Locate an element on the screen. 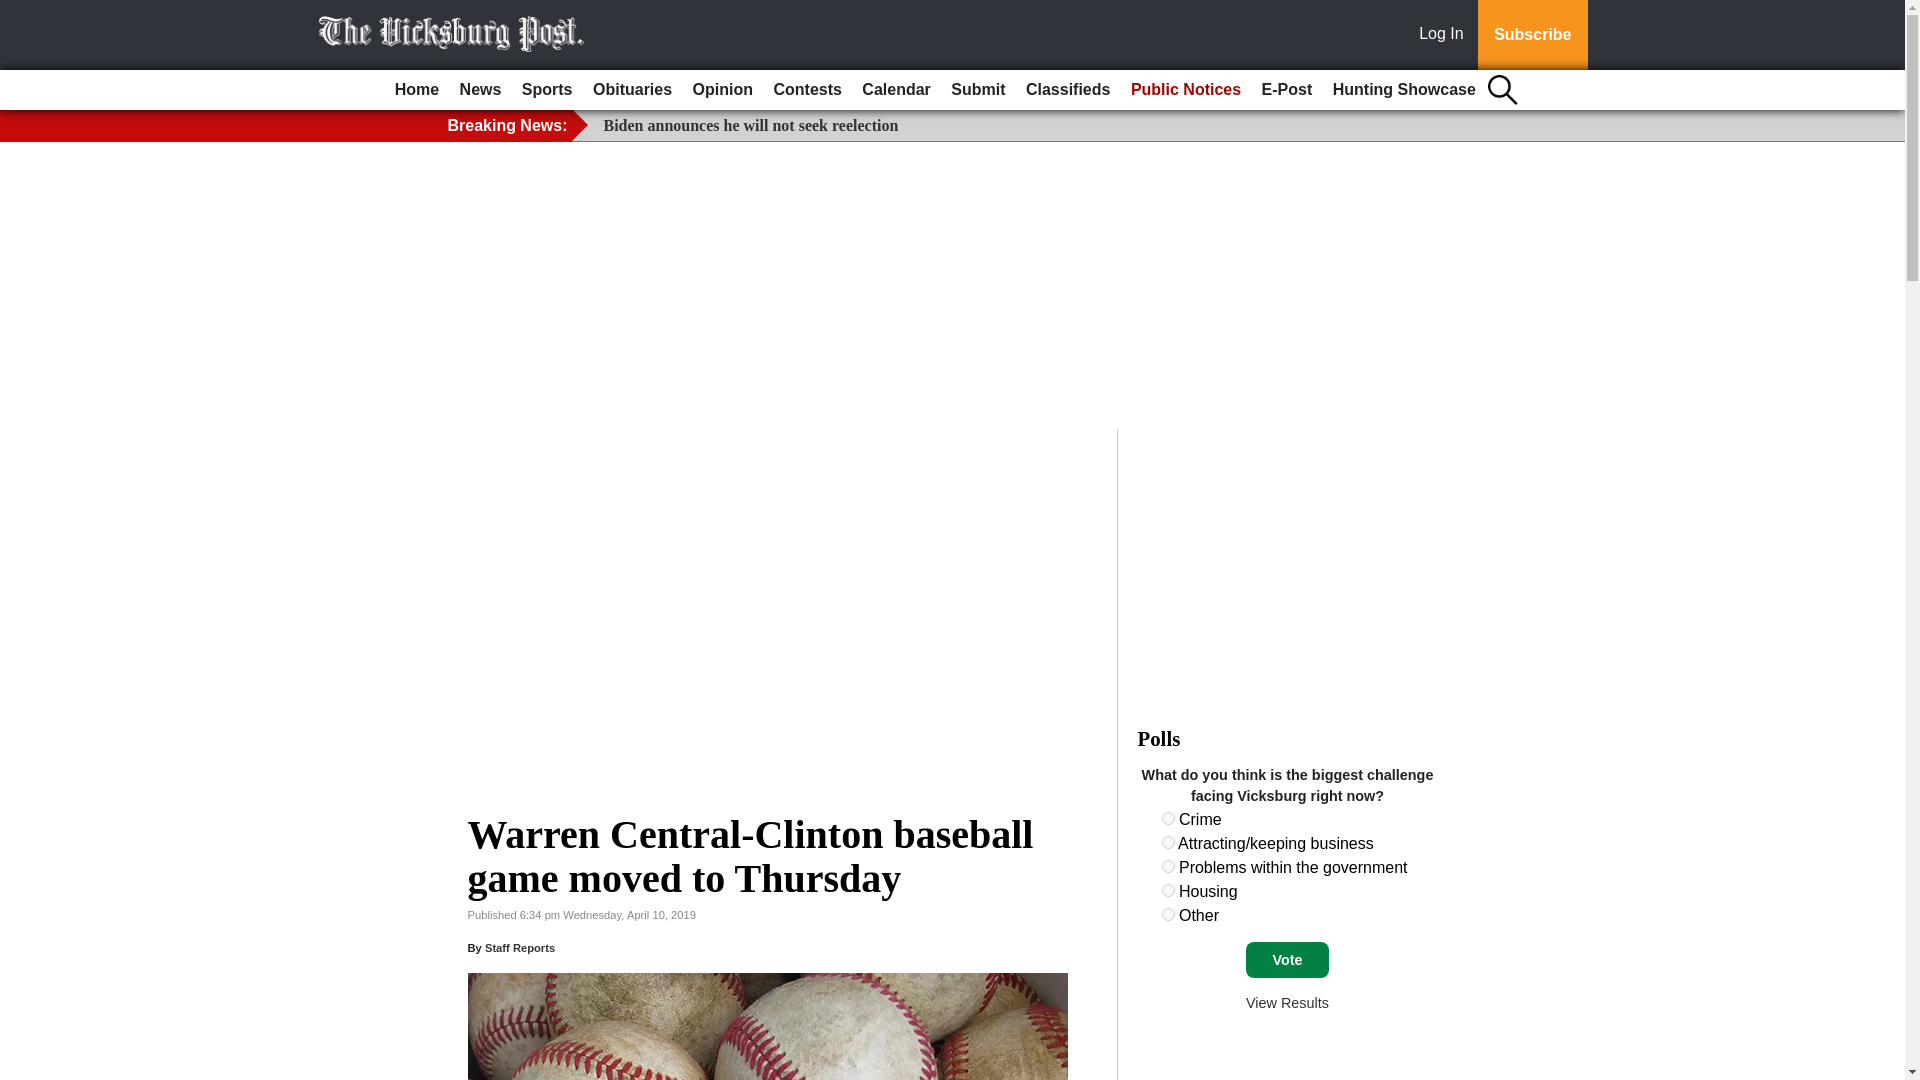 This screenshot has height=1080, width=1920. Log In is located at coordinates (1445, 35).